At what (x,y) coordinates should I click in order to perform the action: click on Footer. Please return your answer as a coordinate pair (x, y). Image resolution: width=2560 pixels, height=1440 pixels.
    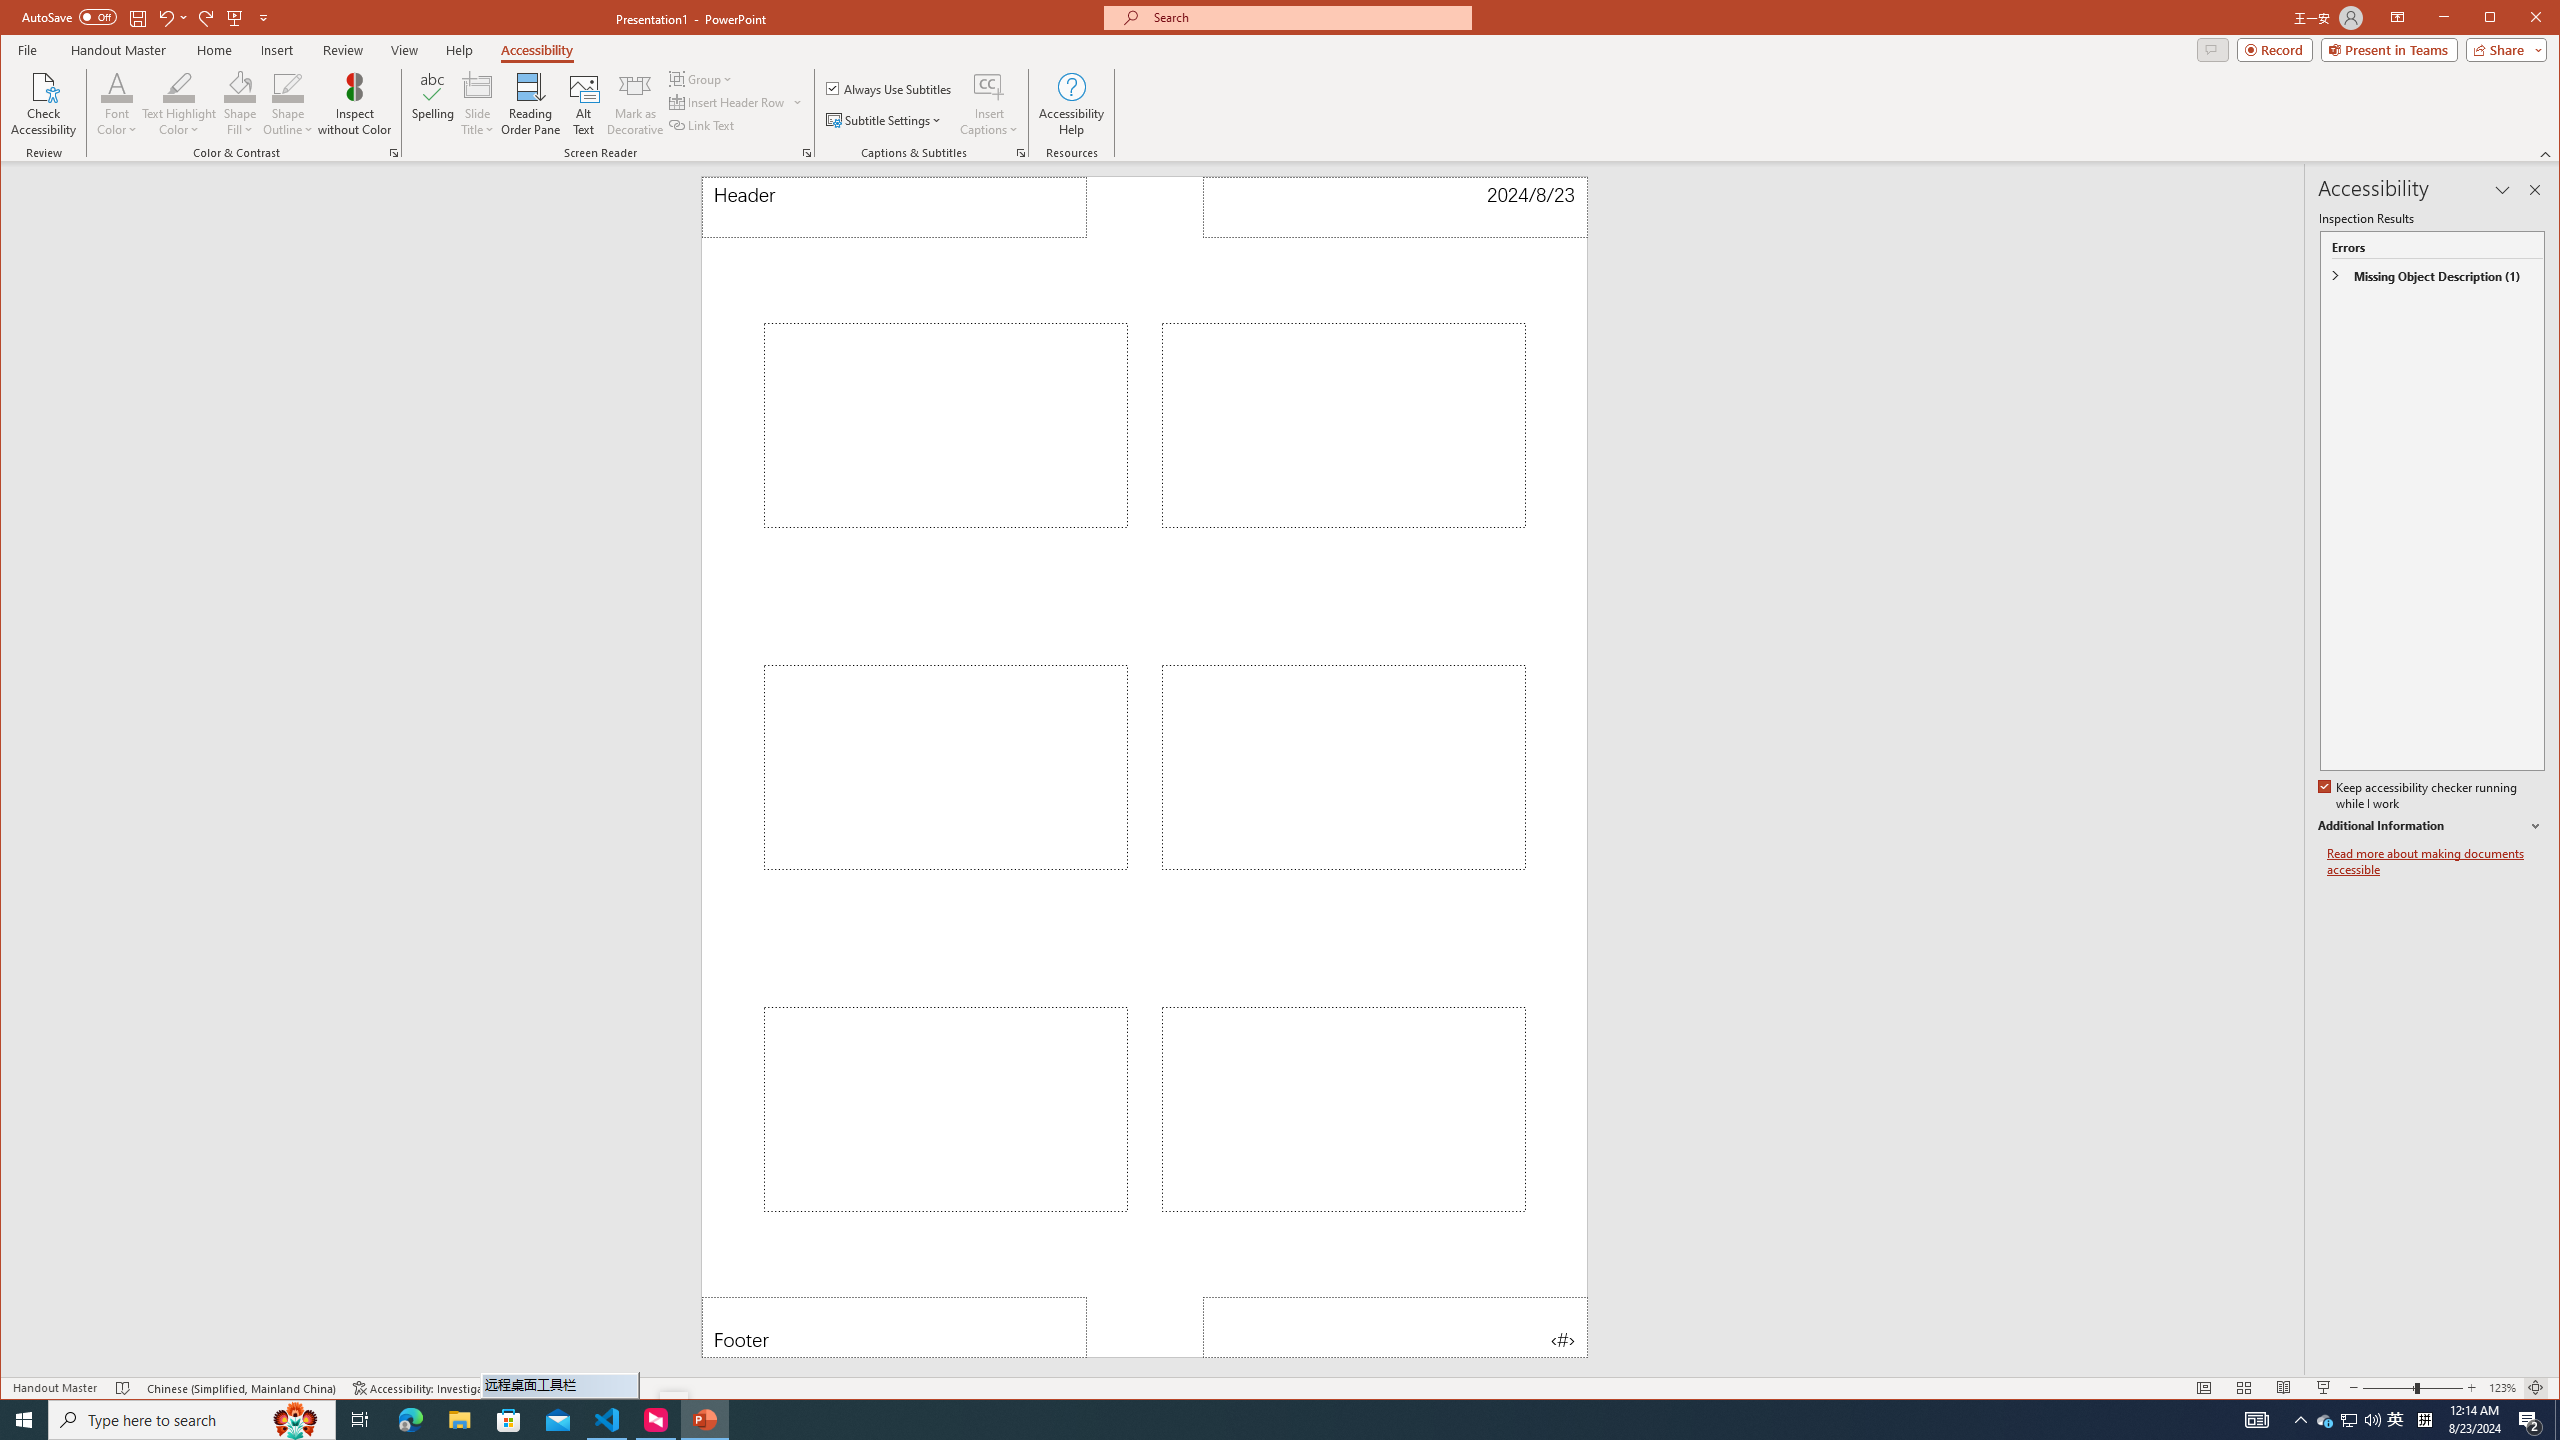
    Looking at the image, I should click on (894, 1327).